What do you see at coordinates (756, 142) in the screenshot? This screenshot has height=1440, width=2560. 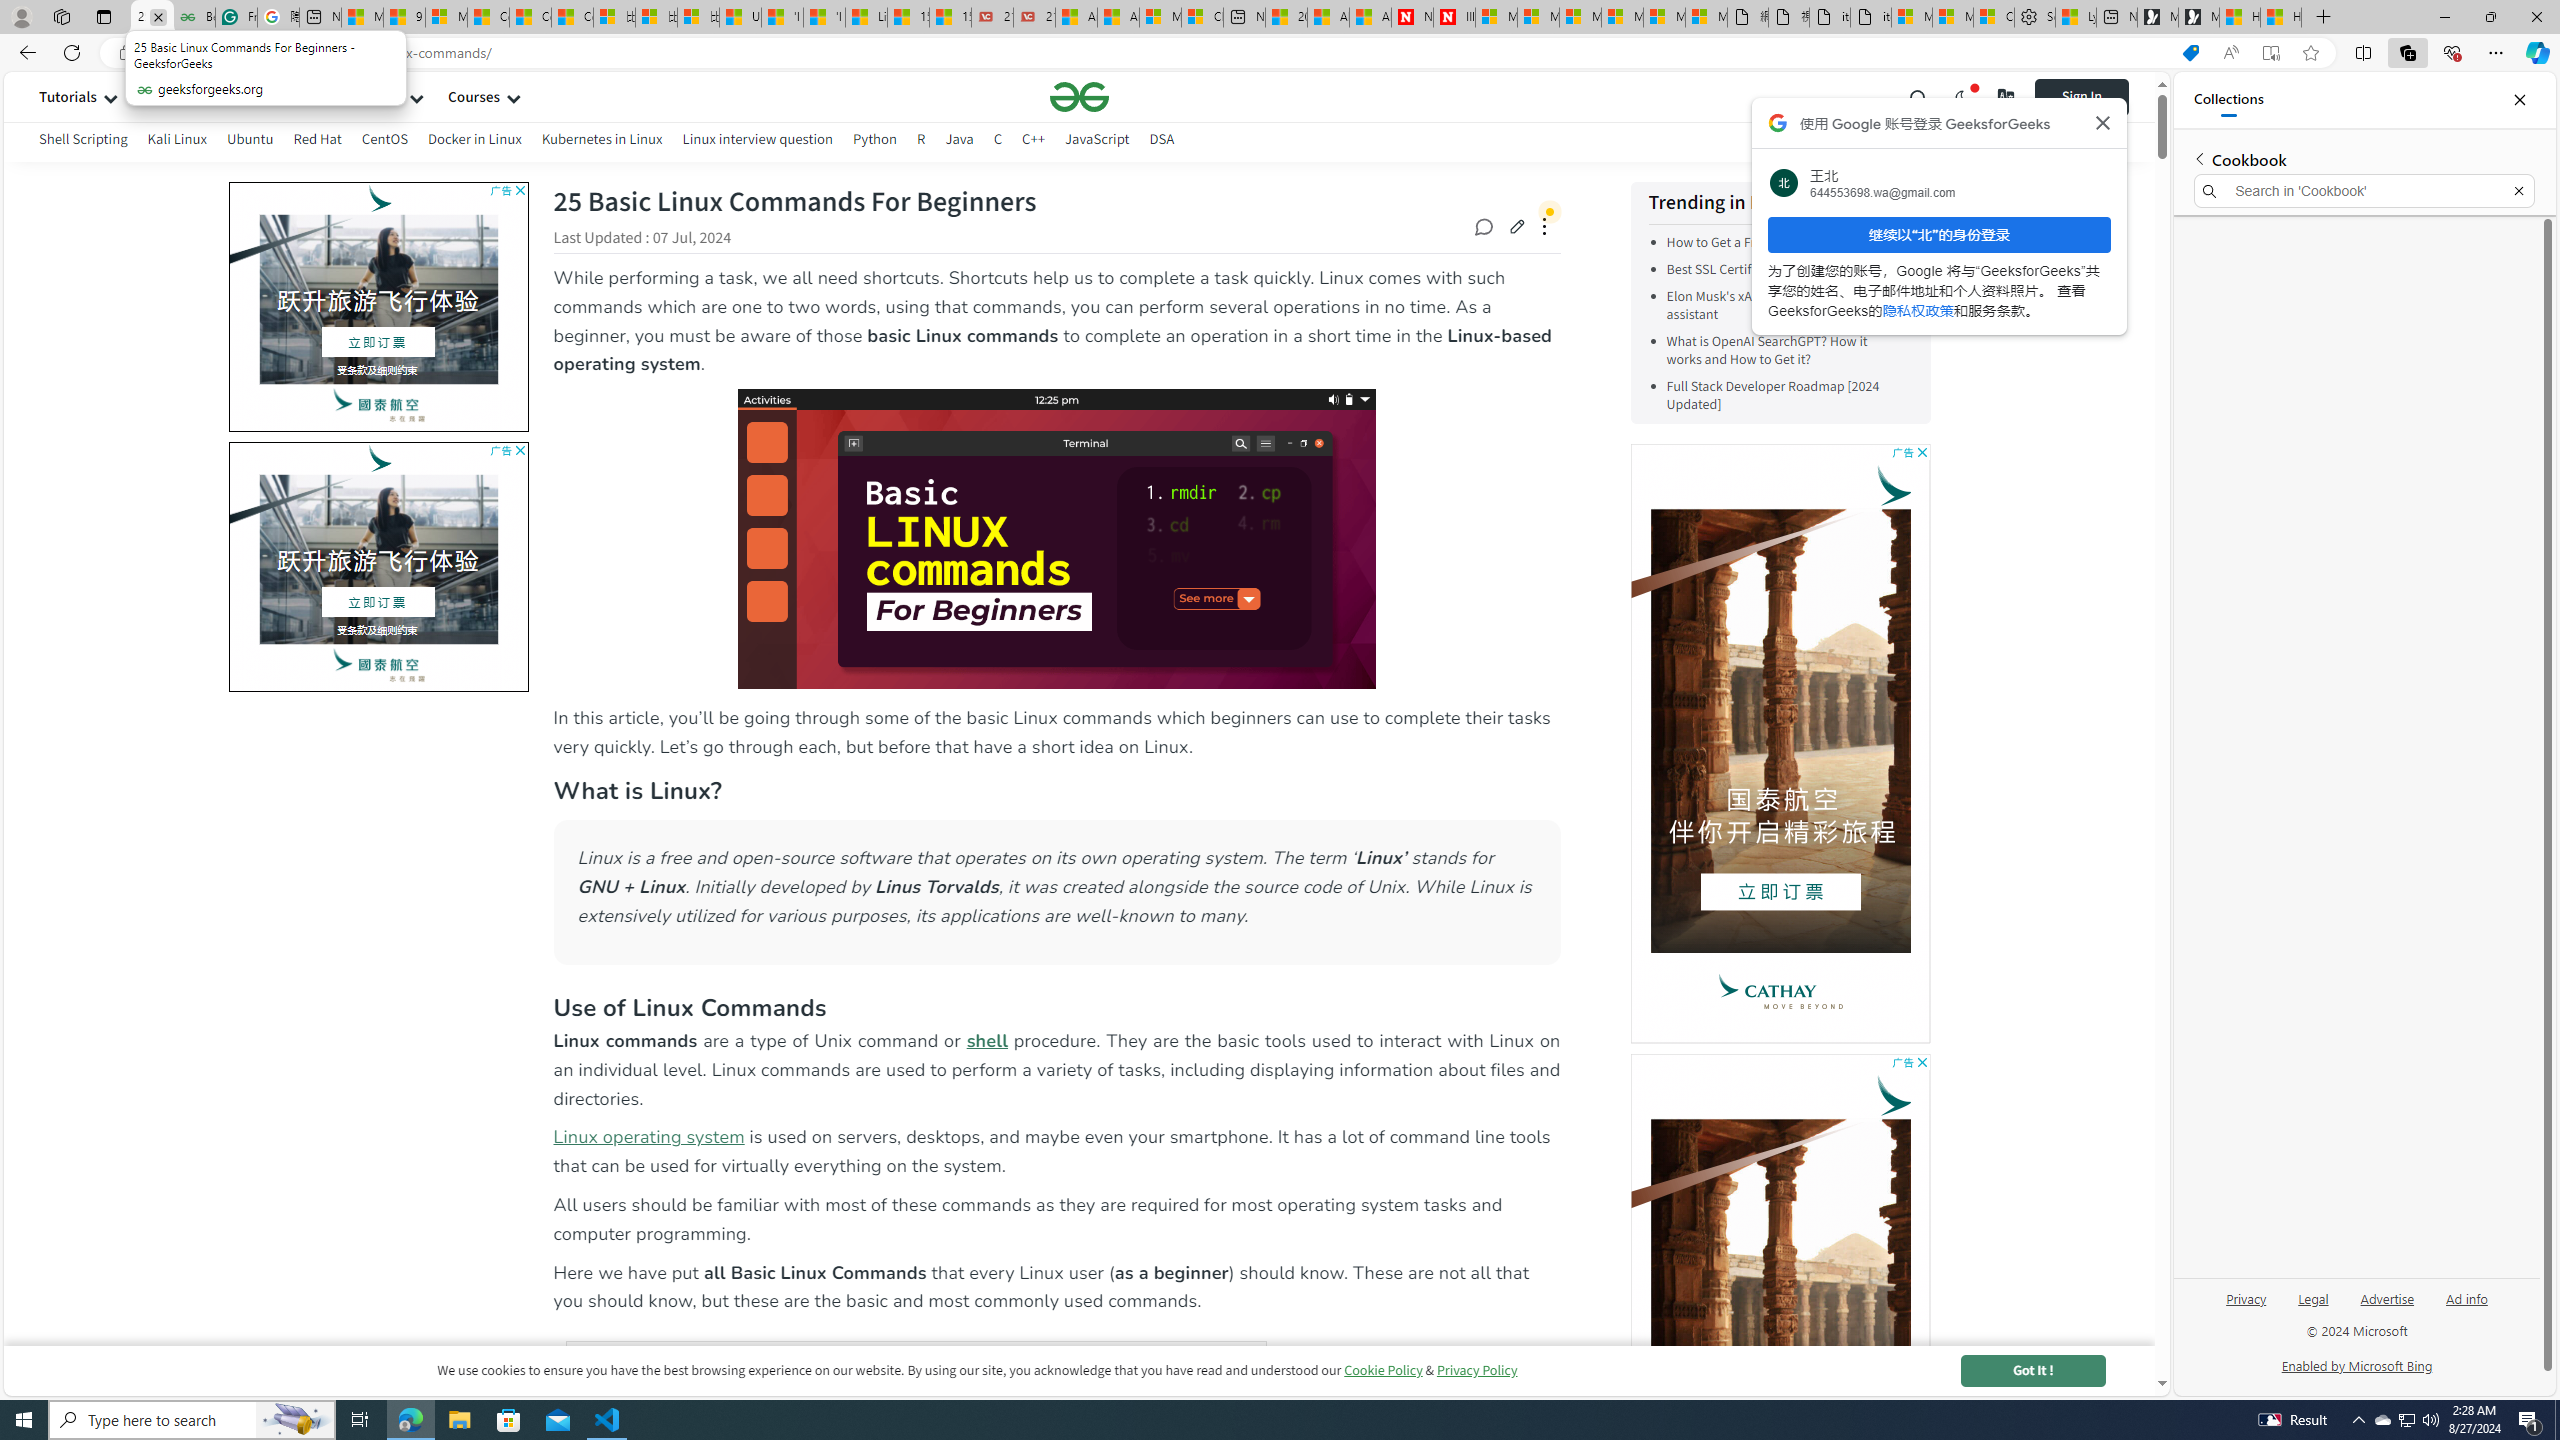 I see `Linux interview question` at bounding box center [756, 142].